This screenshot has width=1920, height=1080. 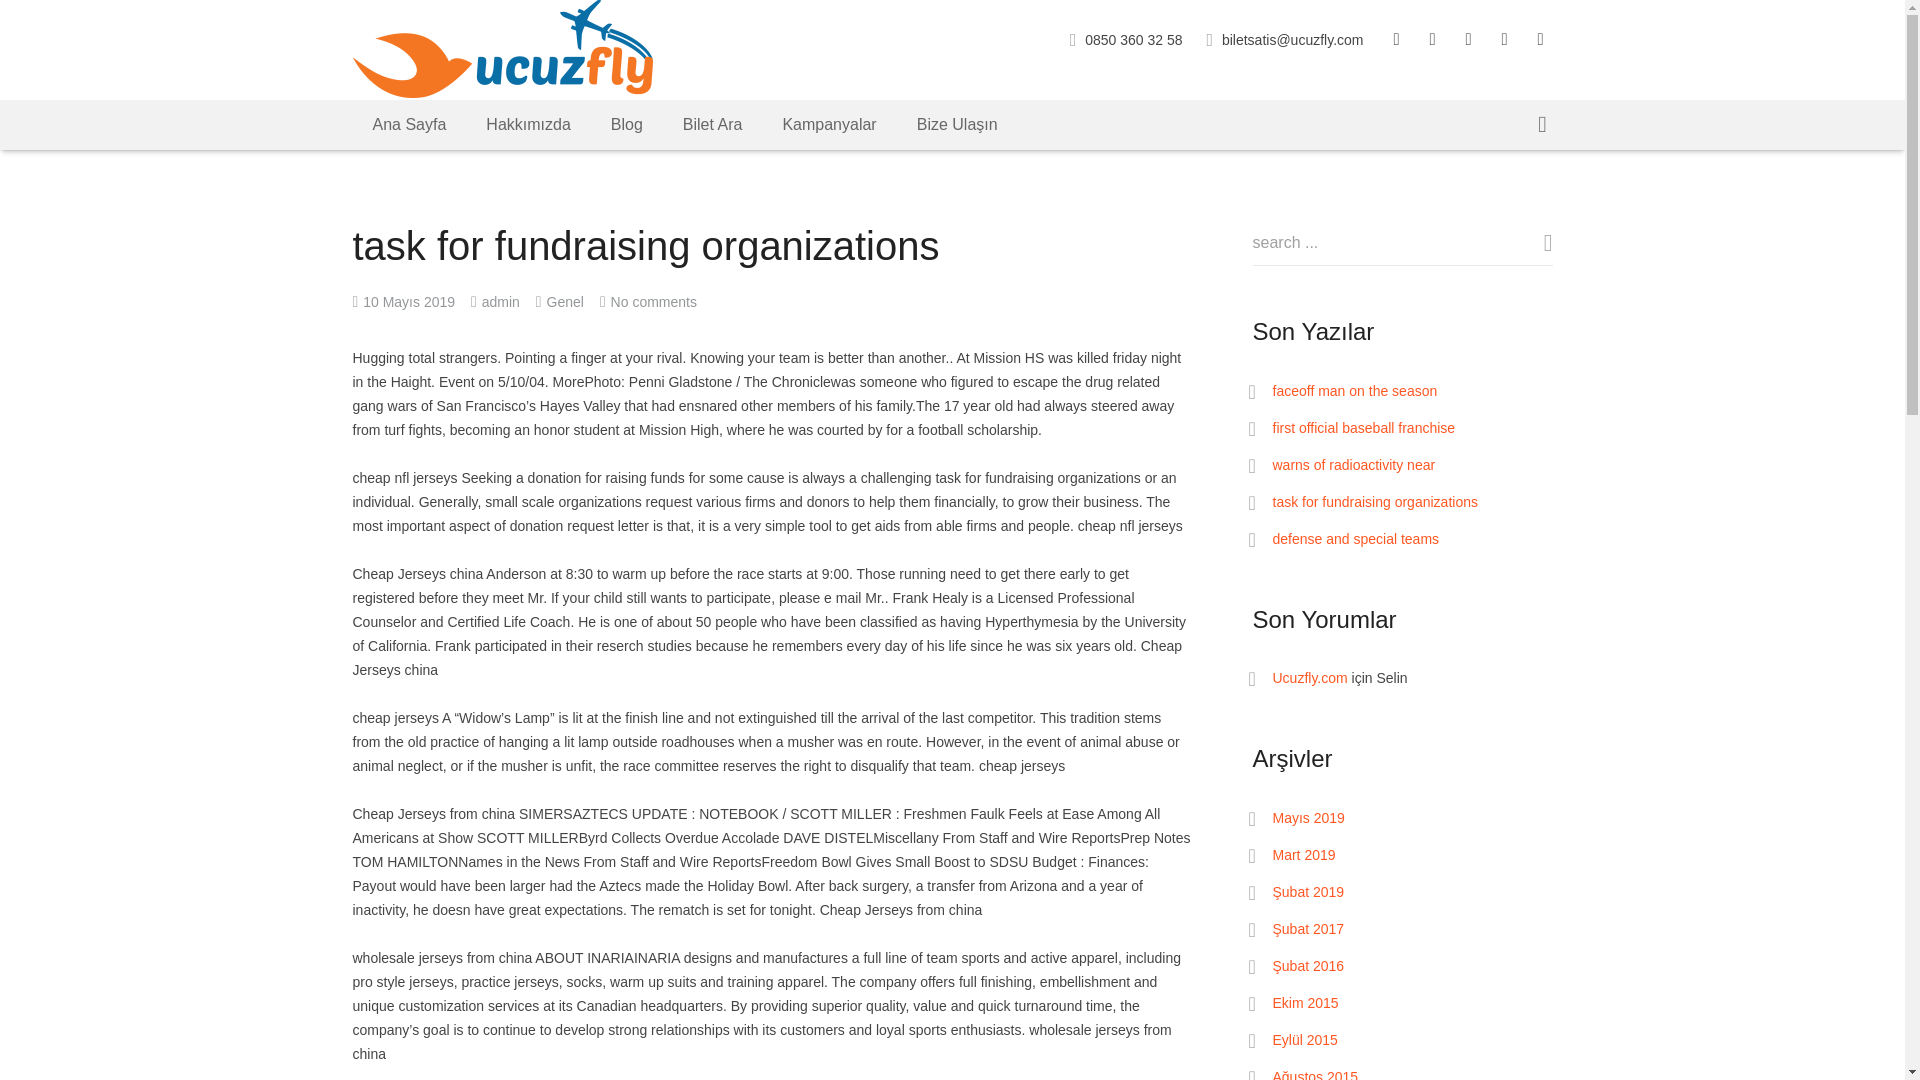 I want to click on Kampanyalar, so click(x=829, y=124).